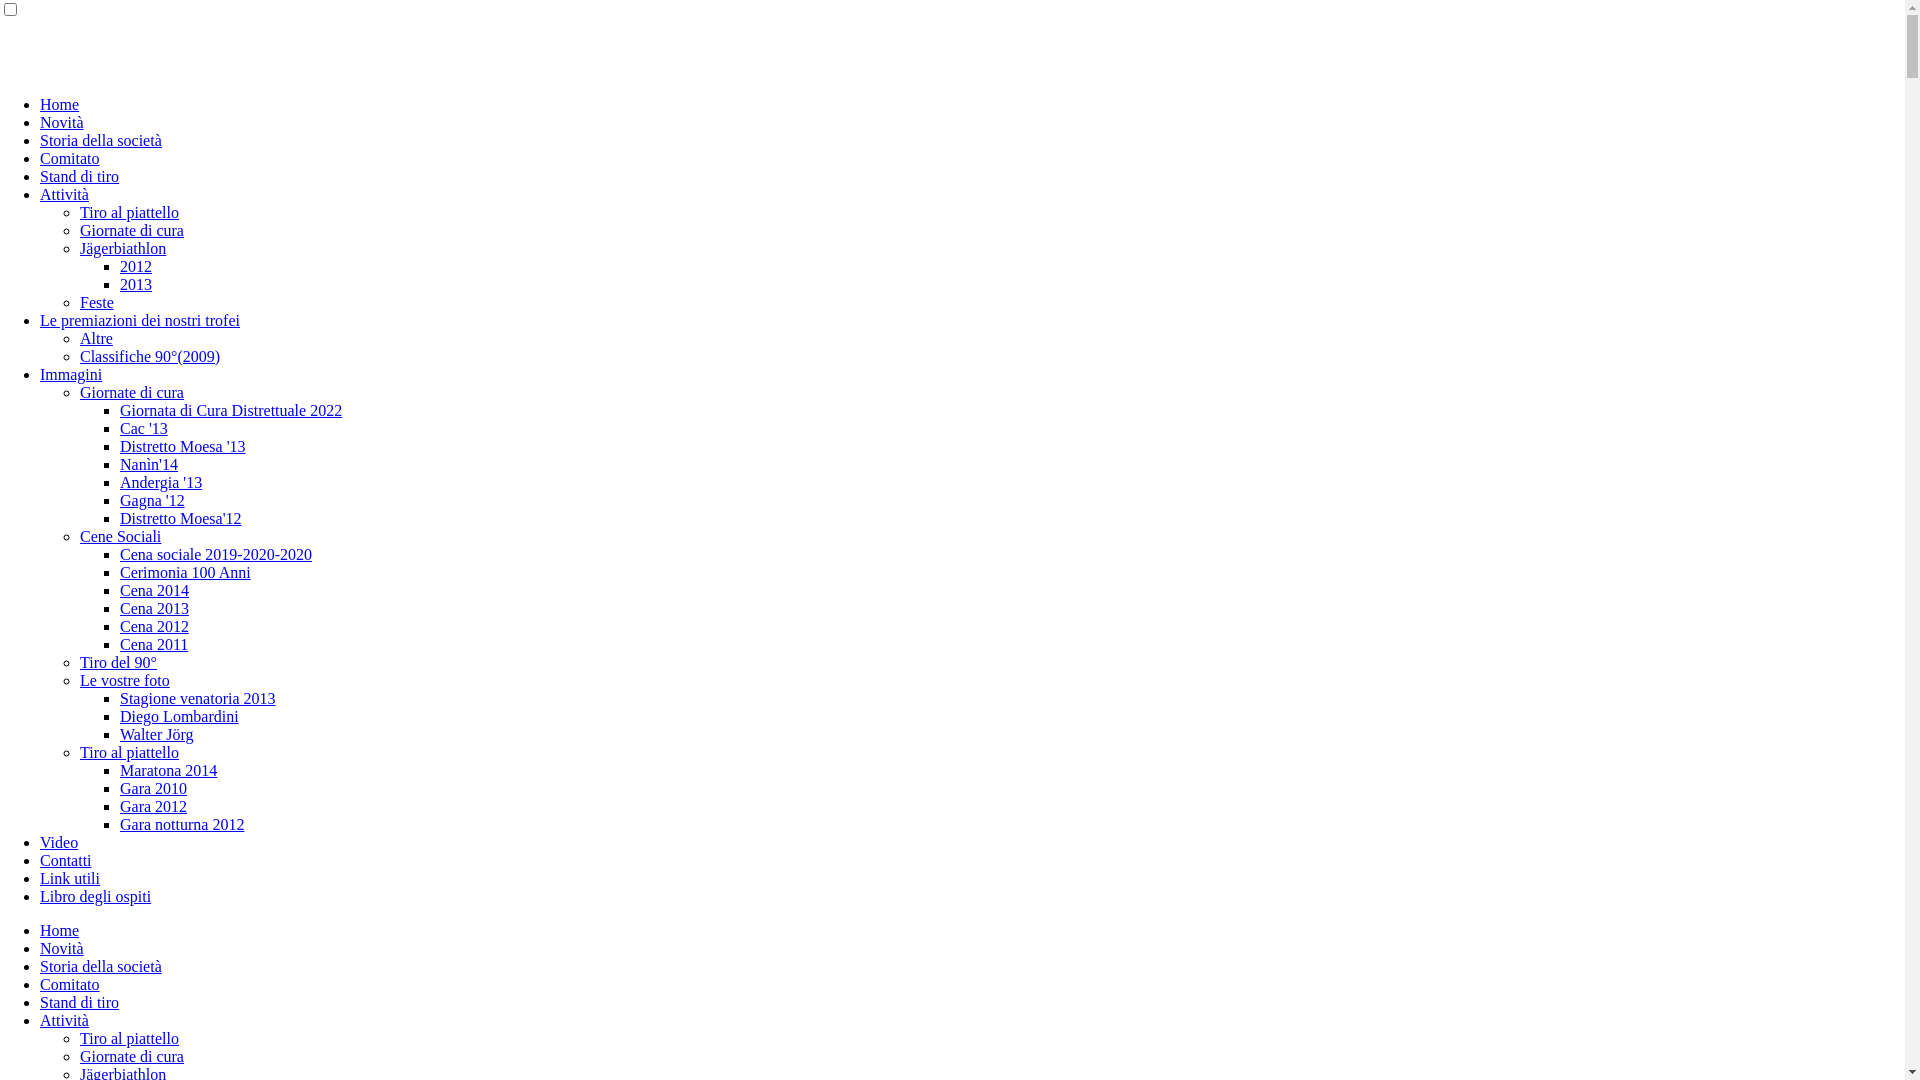  What do you see at coordinates (136, 284) in the screenshot?
I see `2013` at bounding box center [136, 284].